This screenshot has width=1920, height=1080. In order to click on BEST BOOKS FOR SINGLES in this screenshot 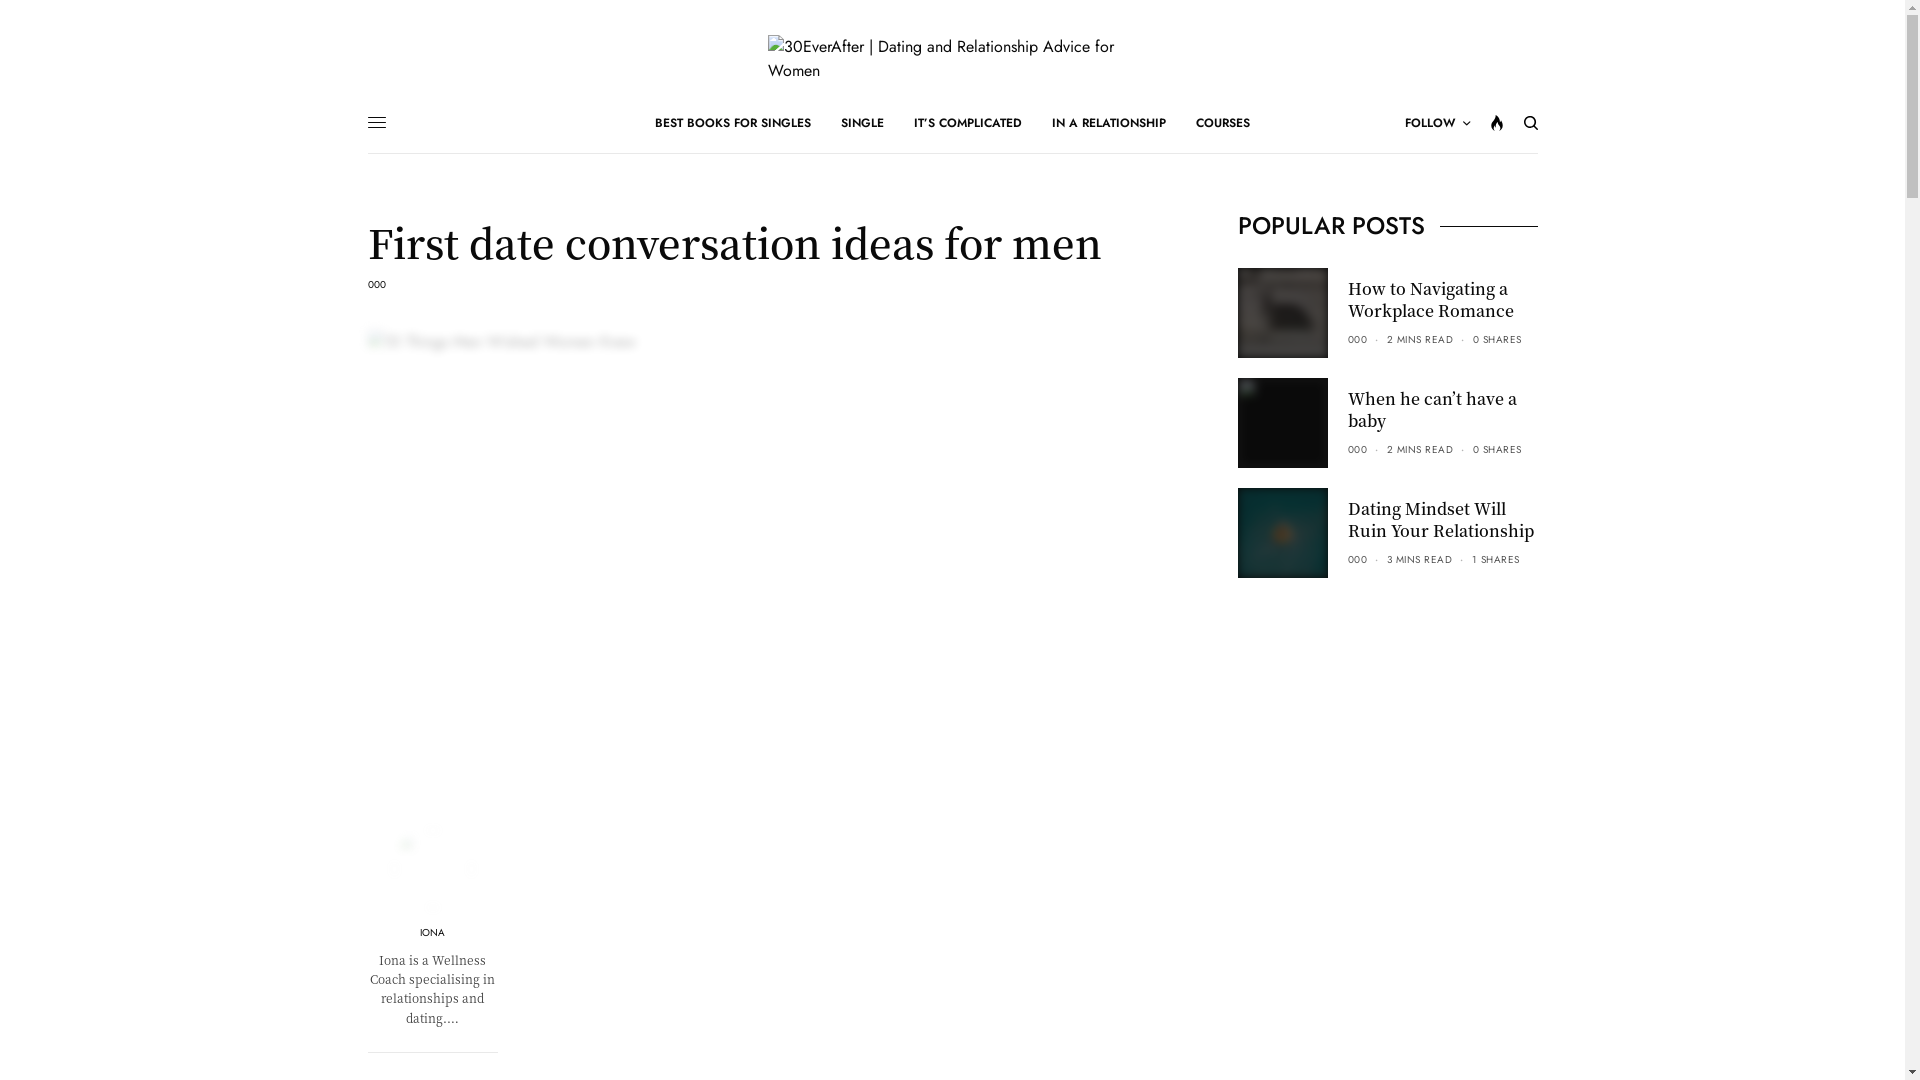, I will do `click(733, 123)`.